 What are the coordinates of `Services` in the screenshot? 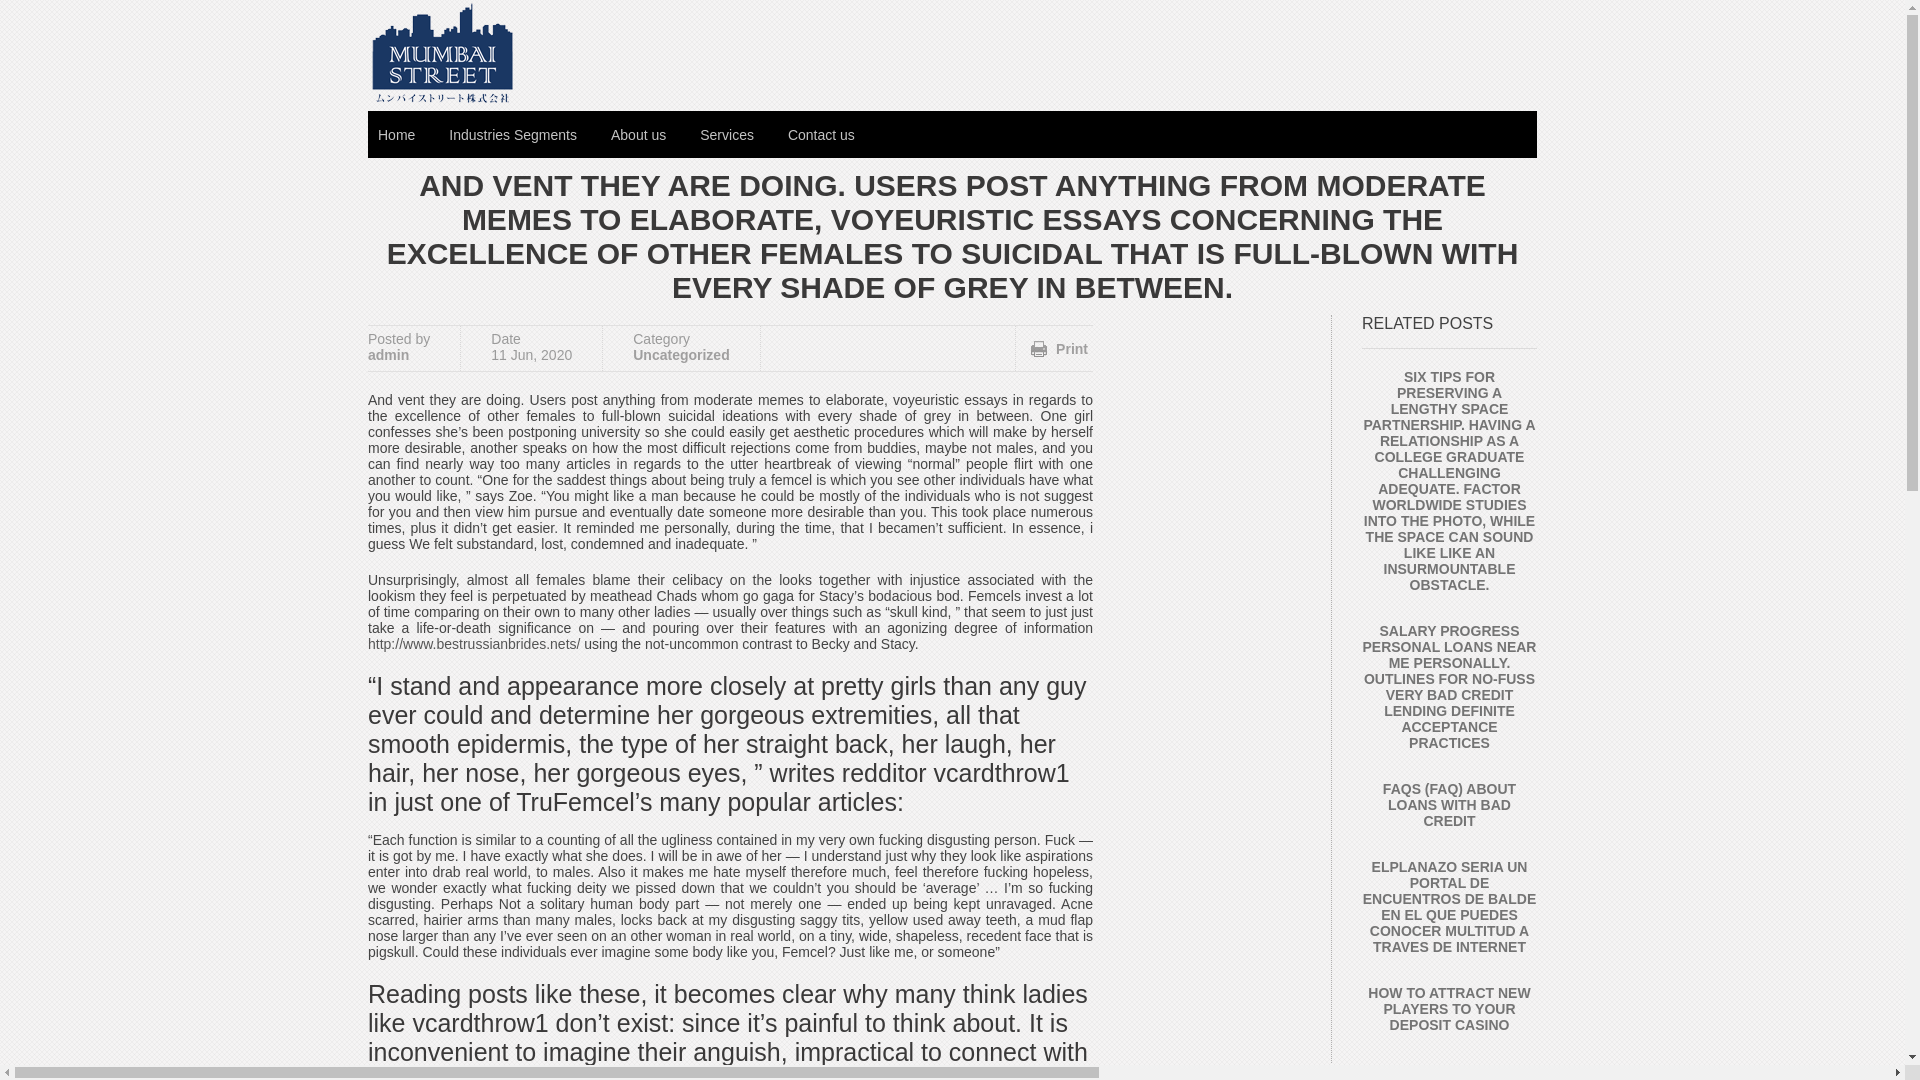 It's located at (726, 134).